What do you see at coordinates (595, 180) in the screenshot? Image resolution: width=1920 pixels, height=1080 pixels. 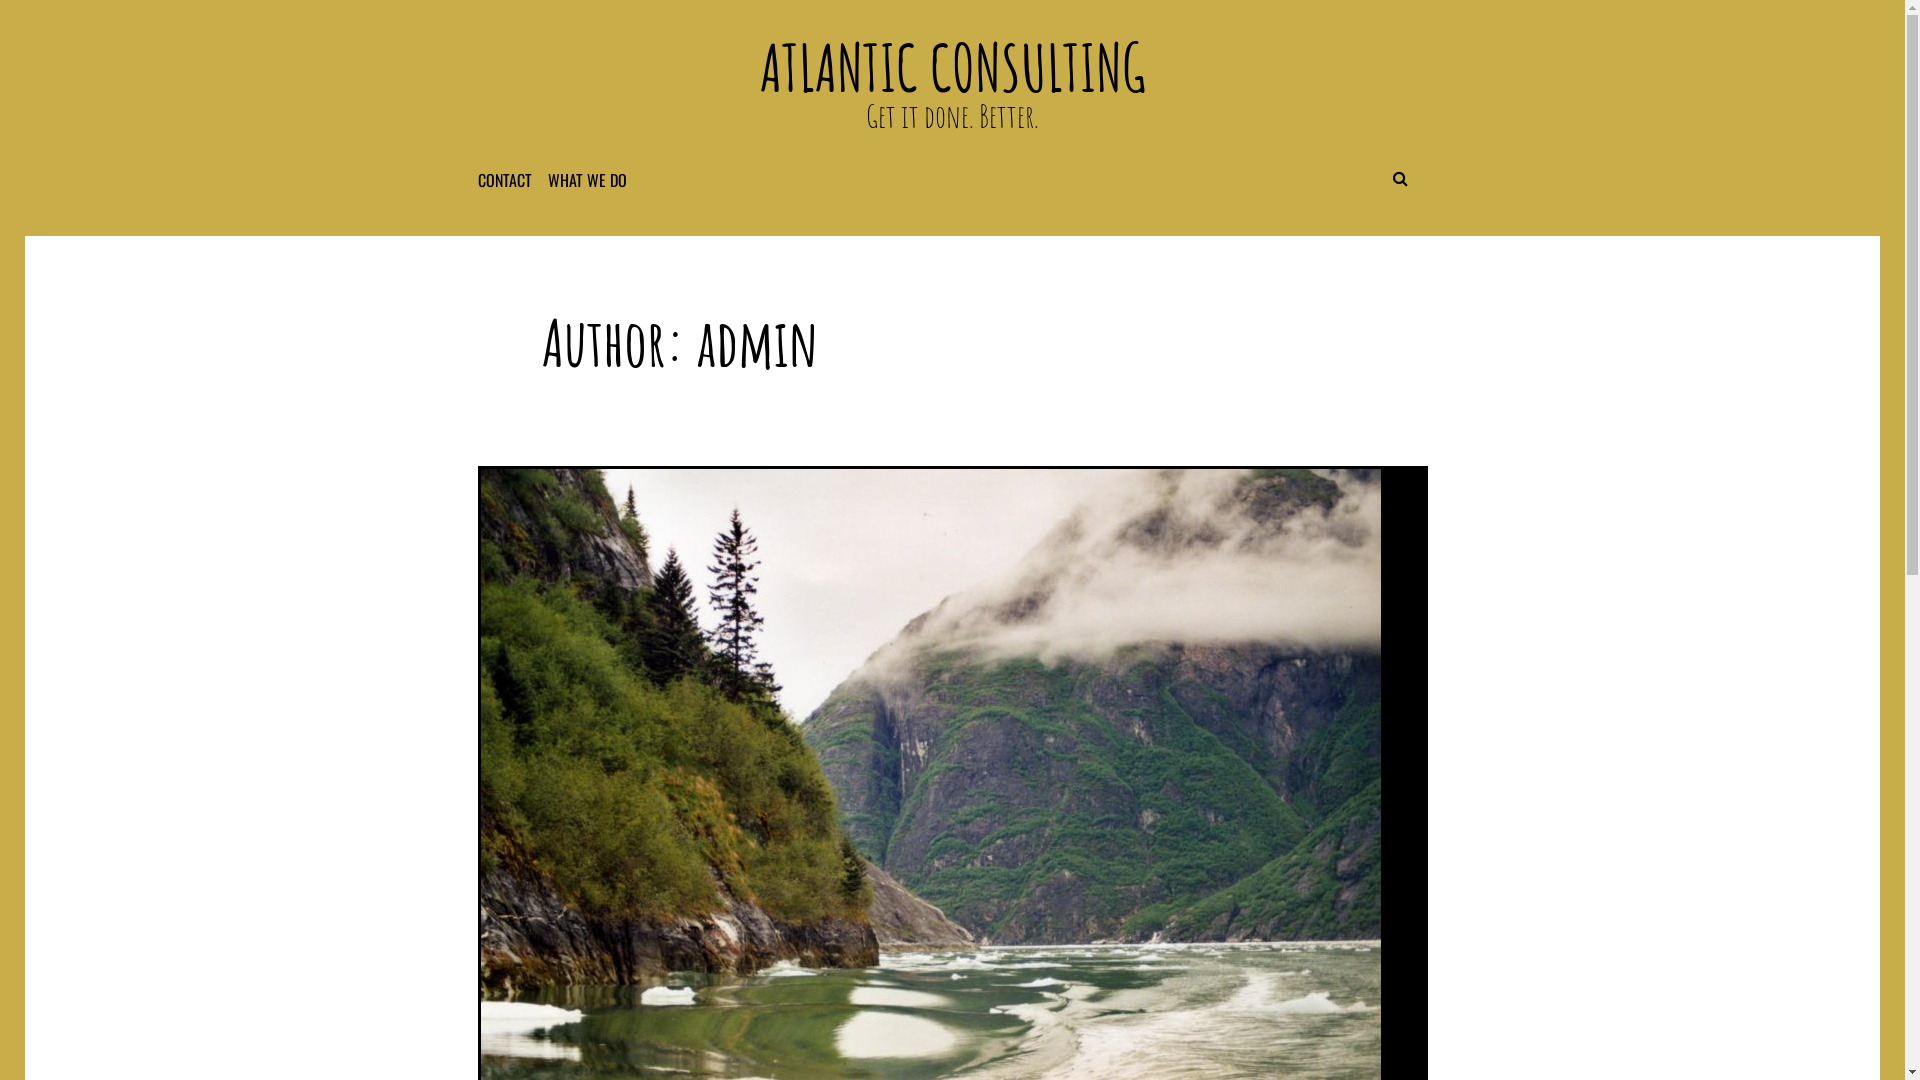 I see `WHAT WE DO` at bounding box center [595, 180].